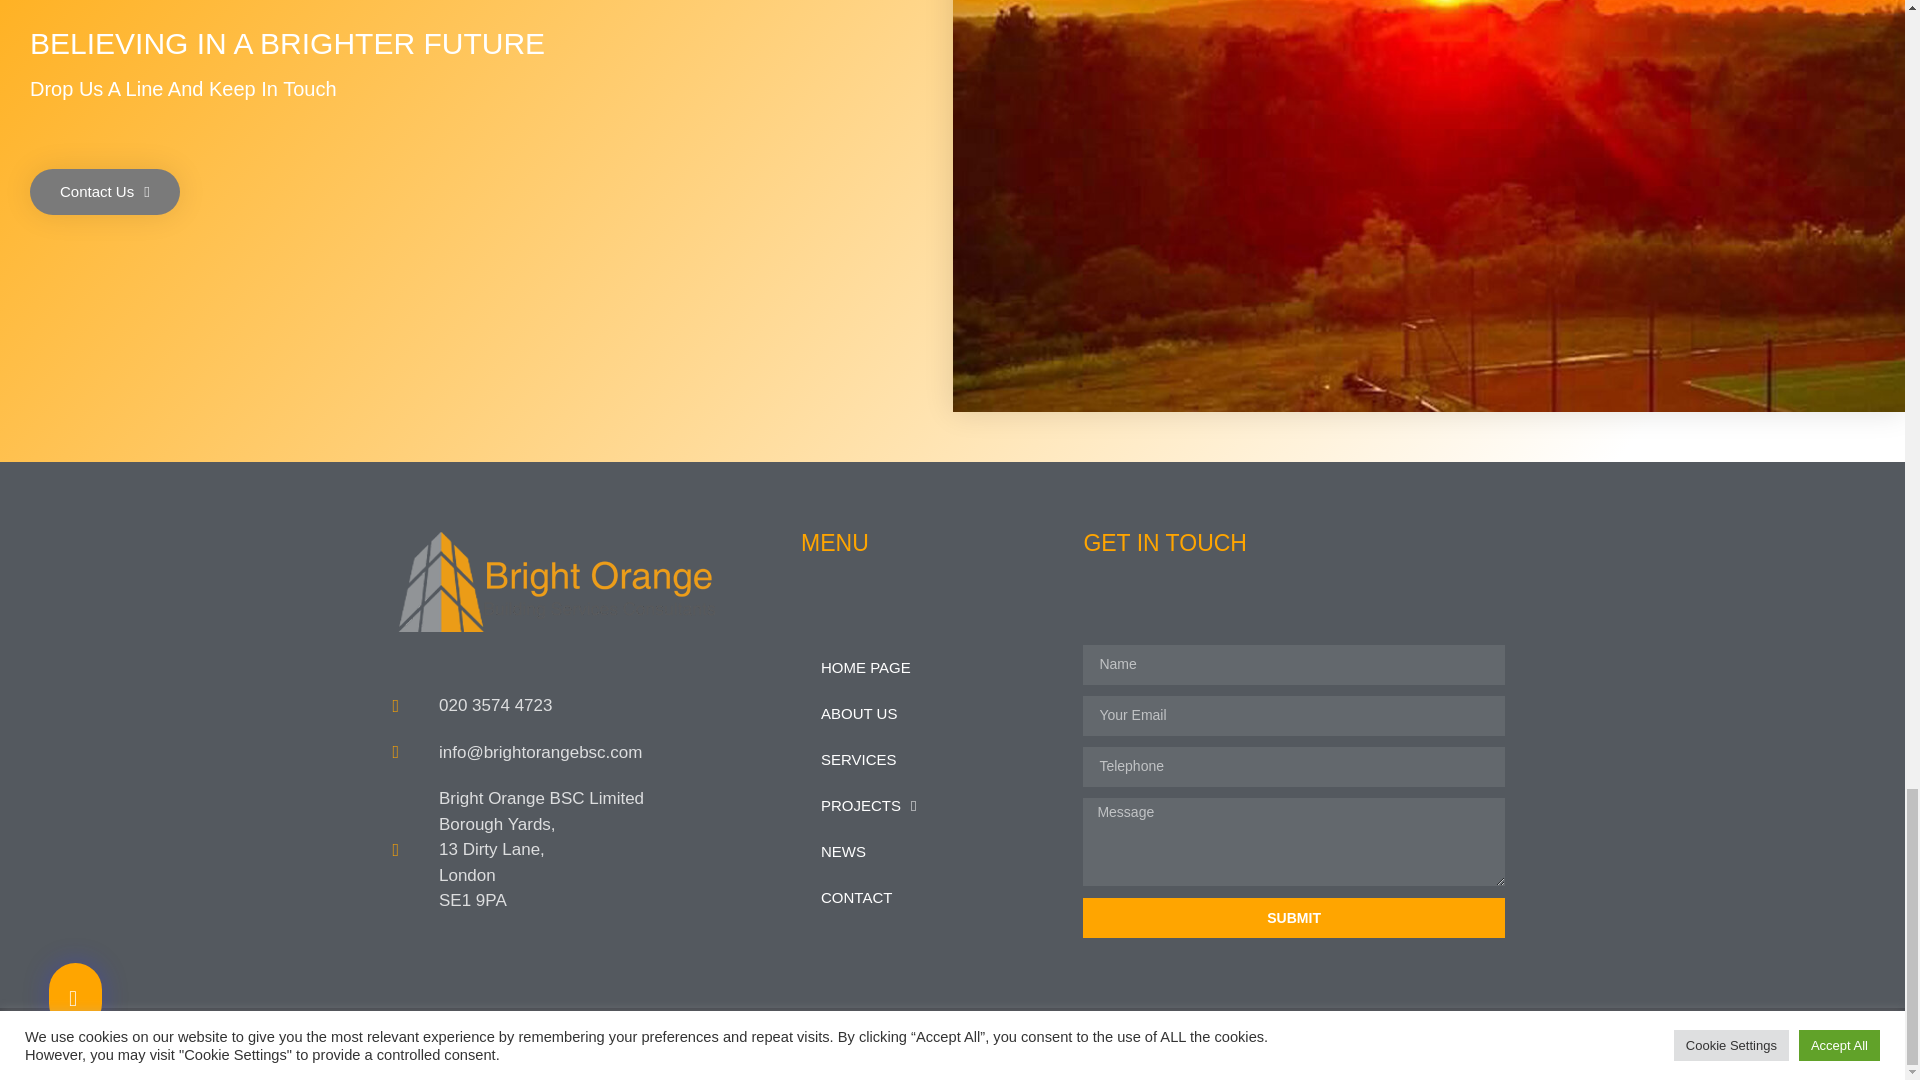  I want to click on CONTACT, so click(932, 898).